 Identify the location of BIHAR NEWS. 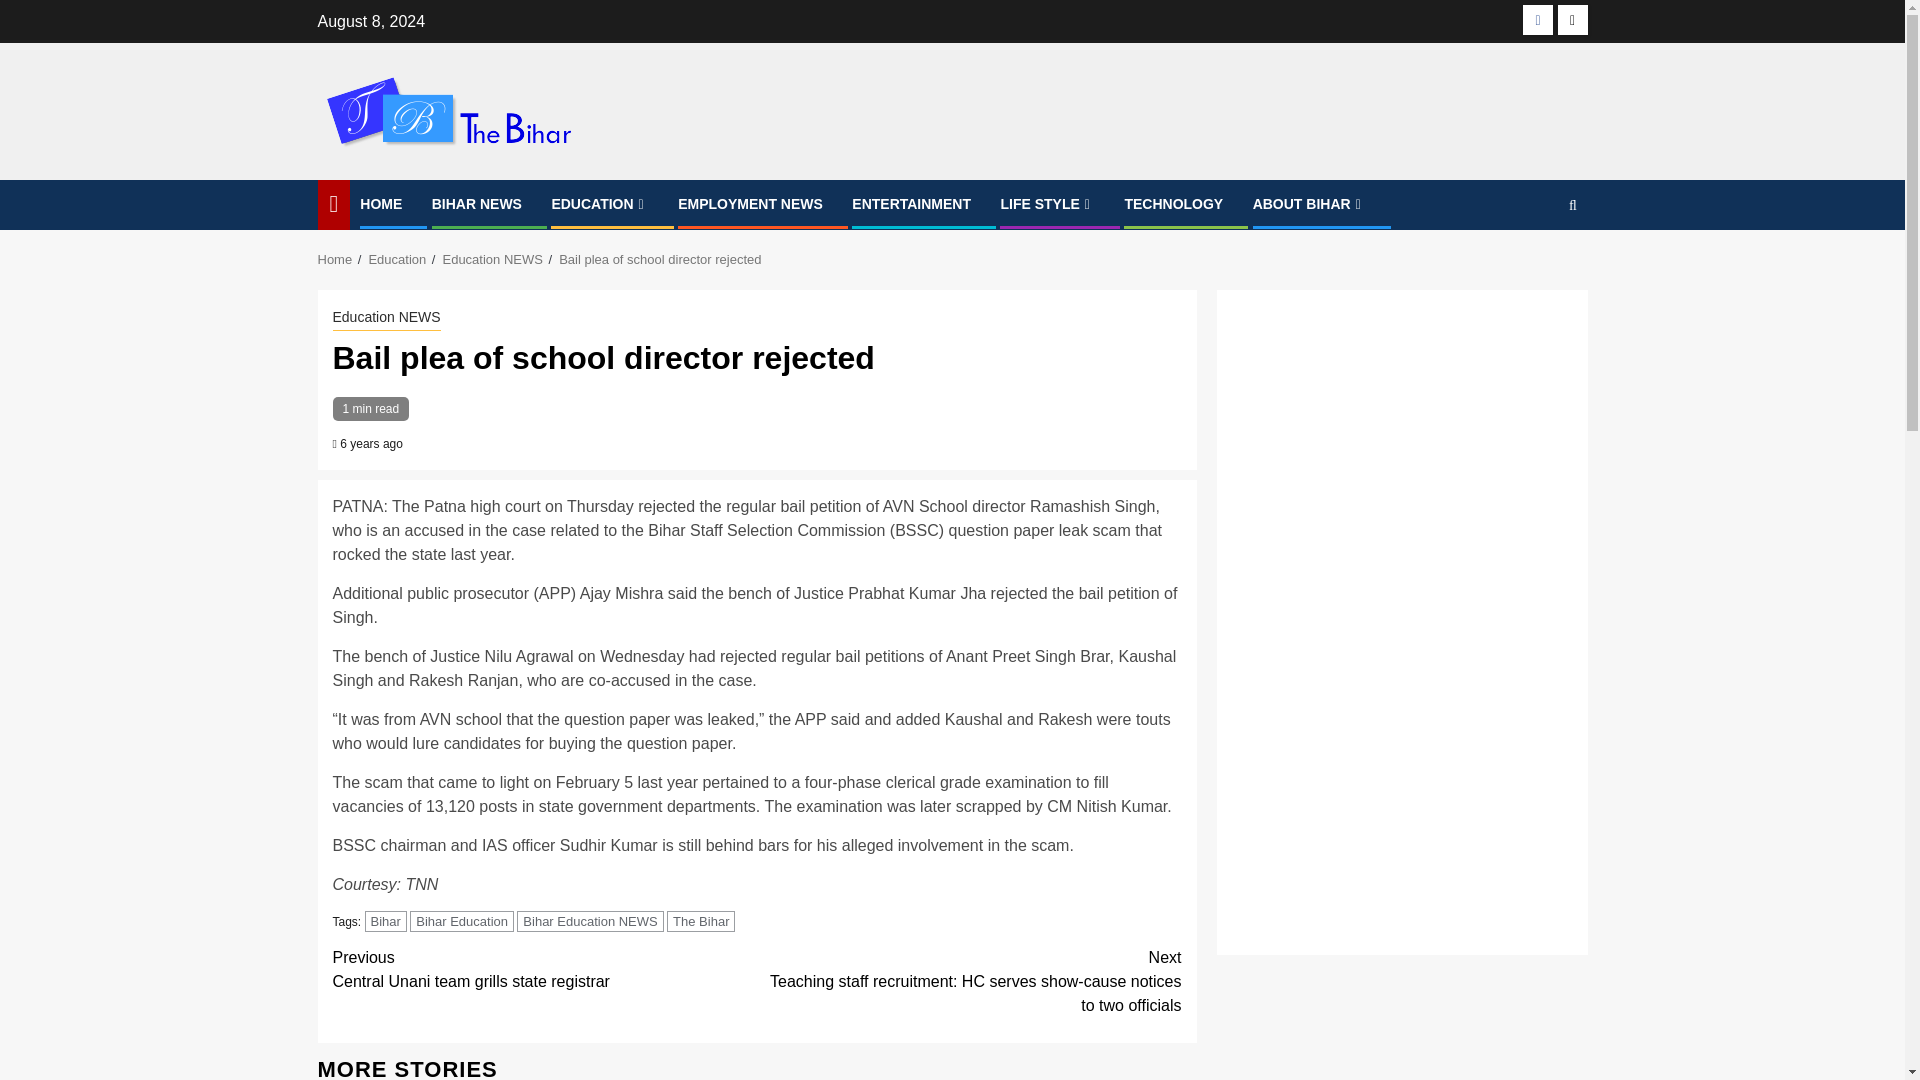
(477, 203).